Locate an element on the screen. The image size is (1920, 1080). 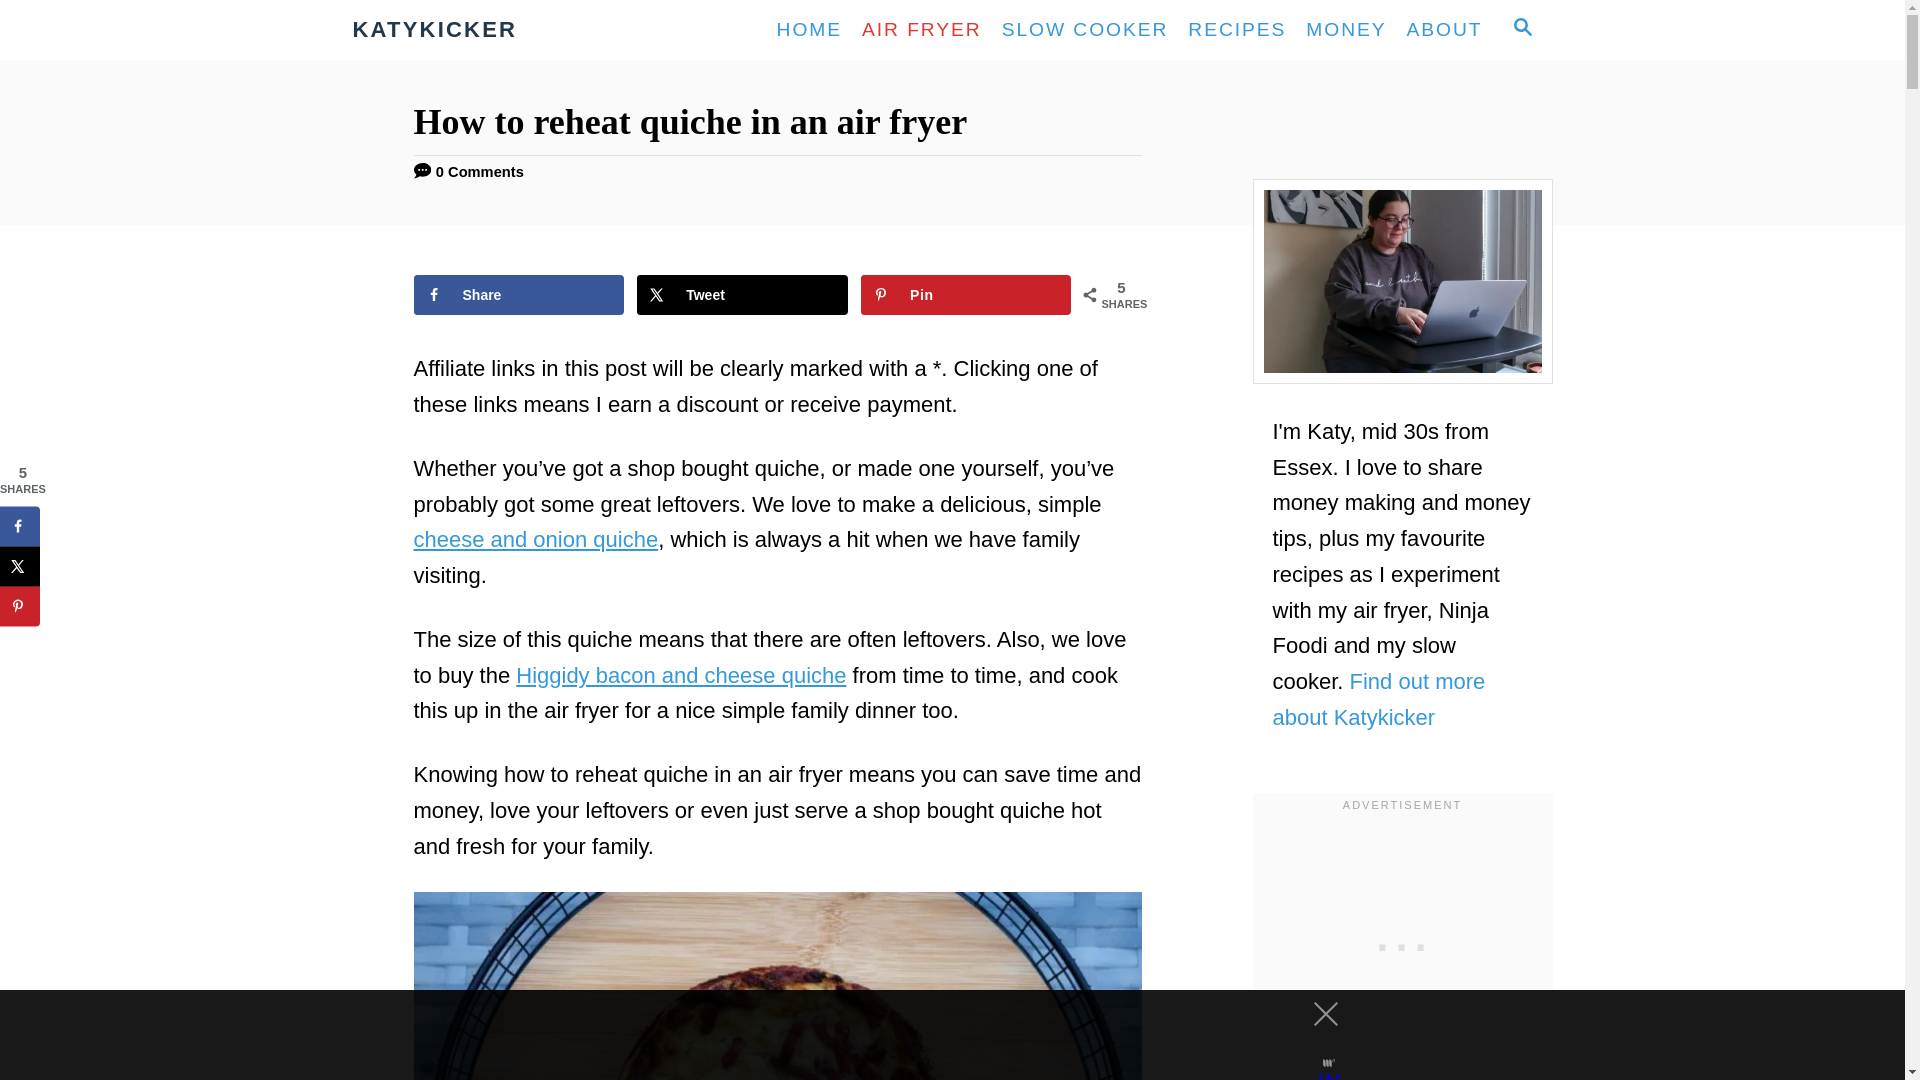
Share on Facebook is located at coordinates (20, 526).